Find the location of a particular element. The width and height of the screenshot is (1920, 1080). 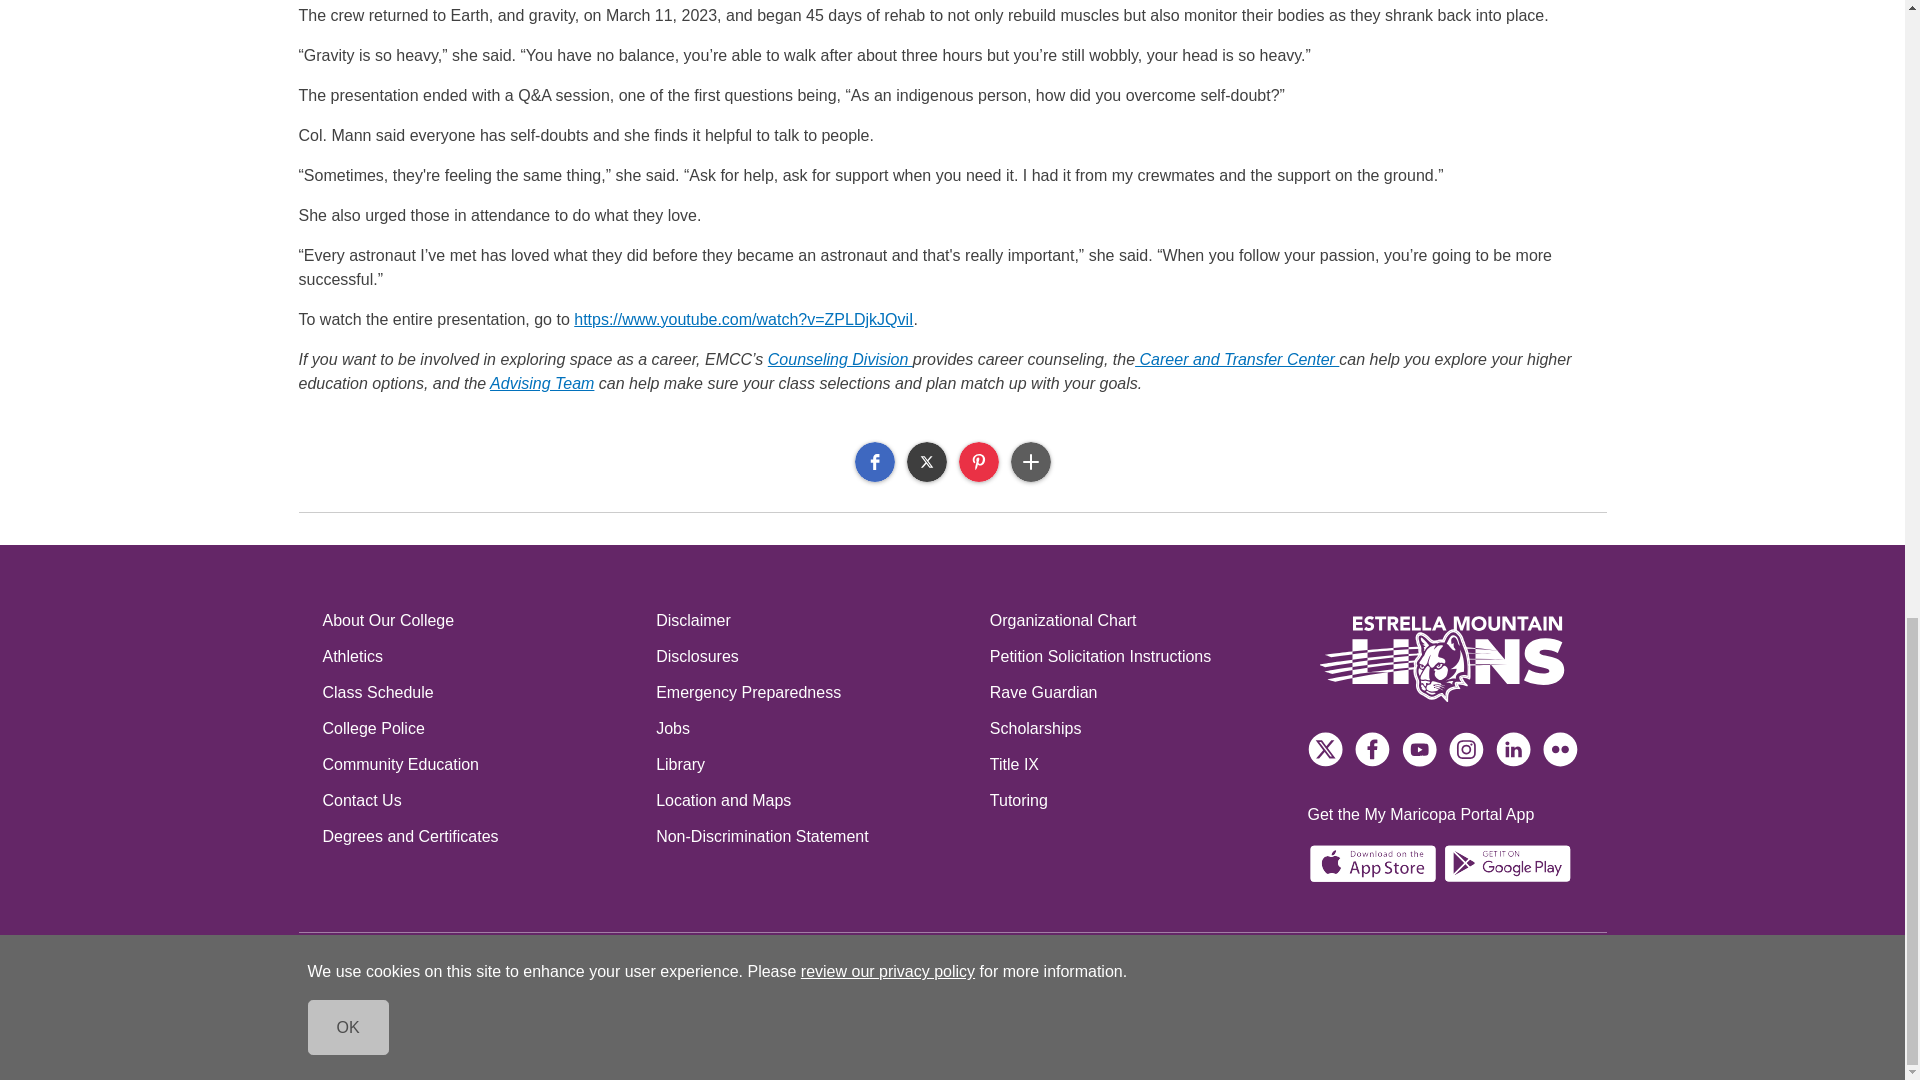

Contact Us is located at coordinates (476, 807).